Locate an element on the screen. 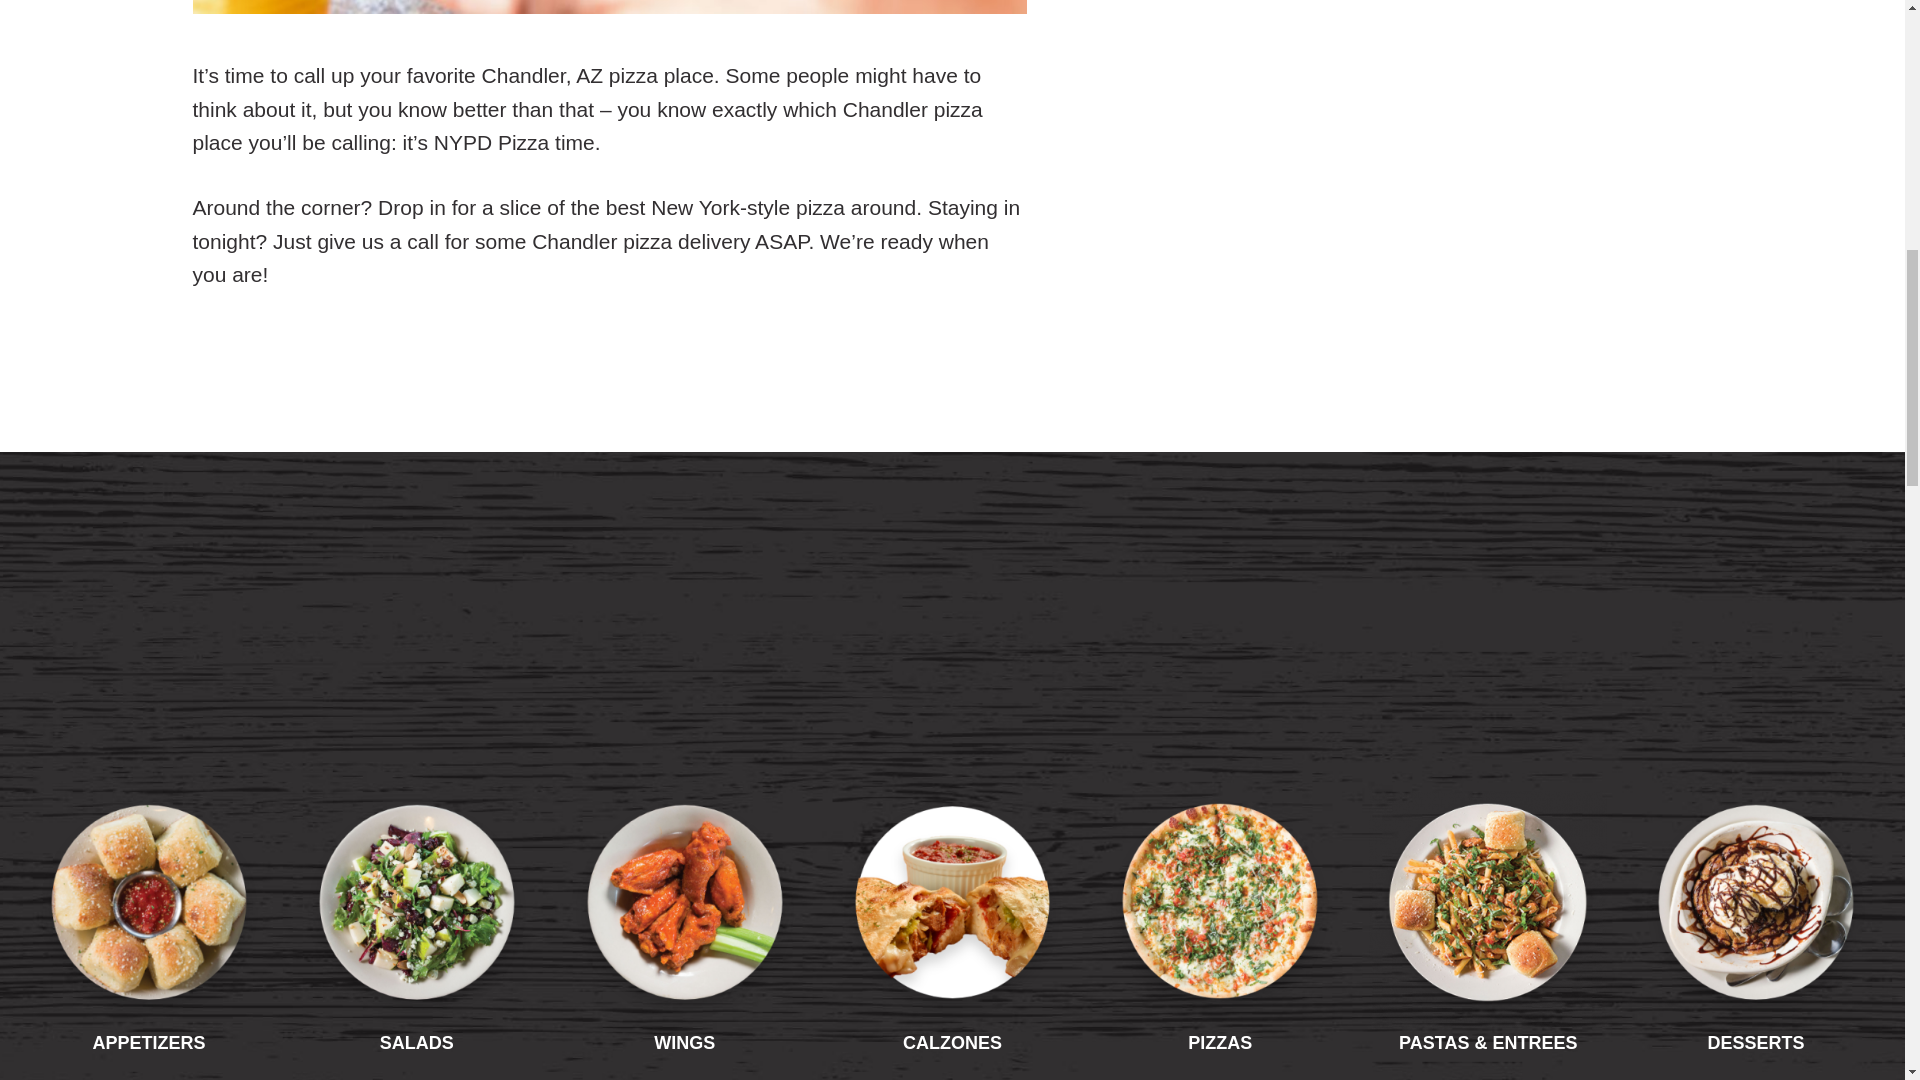 The image size is (1920, 1080). PIZZAS is located at coordinates (1219, 978).